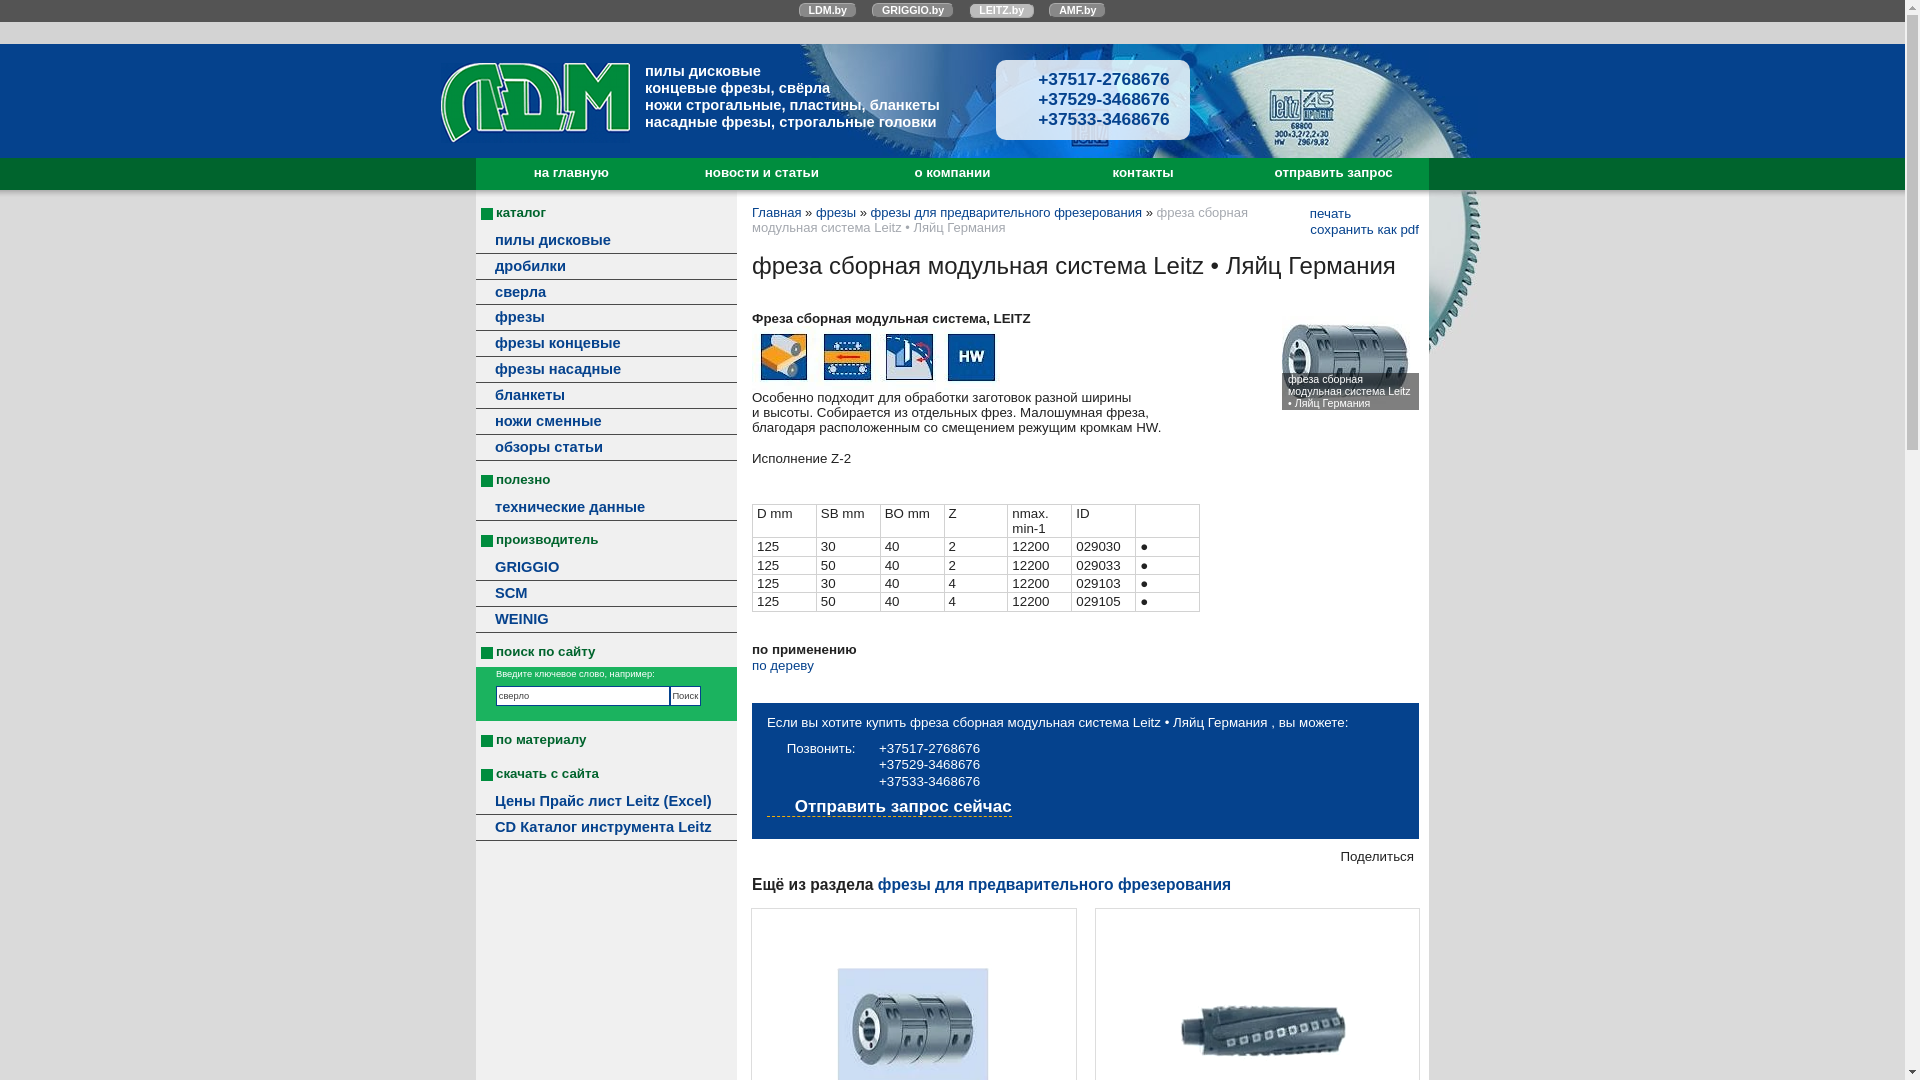 This screenshot has height=1080, width=1920. I want to click on +37533-3468676, so click(1093, 119).